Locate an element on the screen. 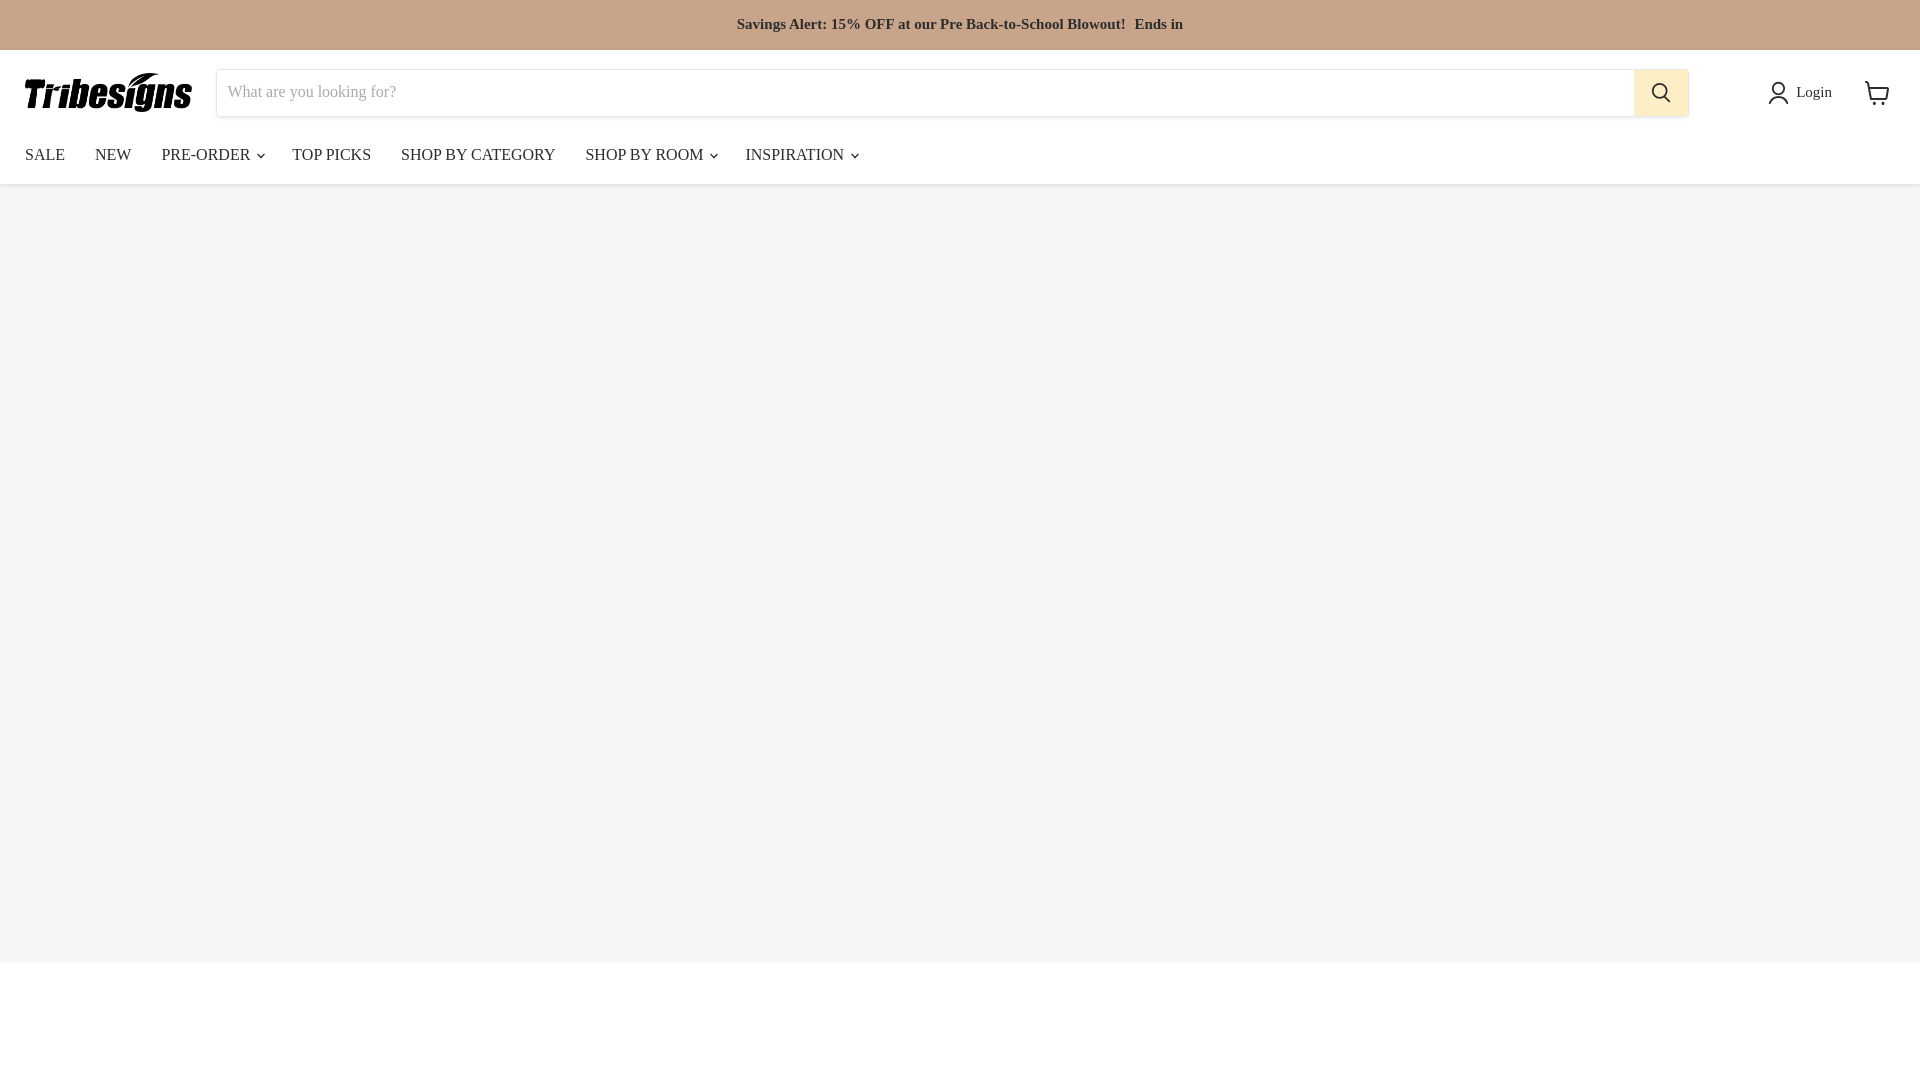  TOP PICKS is located at coordinates (330, 154).